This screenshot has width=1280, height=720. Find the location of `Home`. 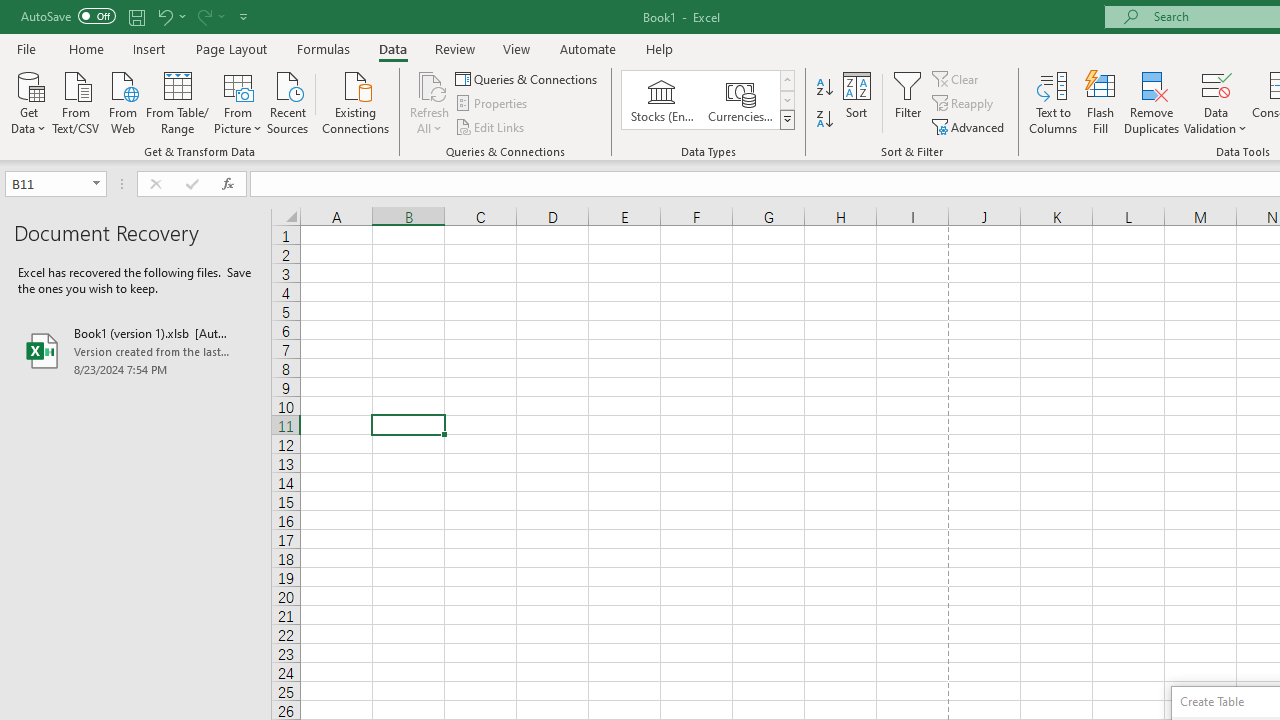

Home is located at coordinates (86, 48).